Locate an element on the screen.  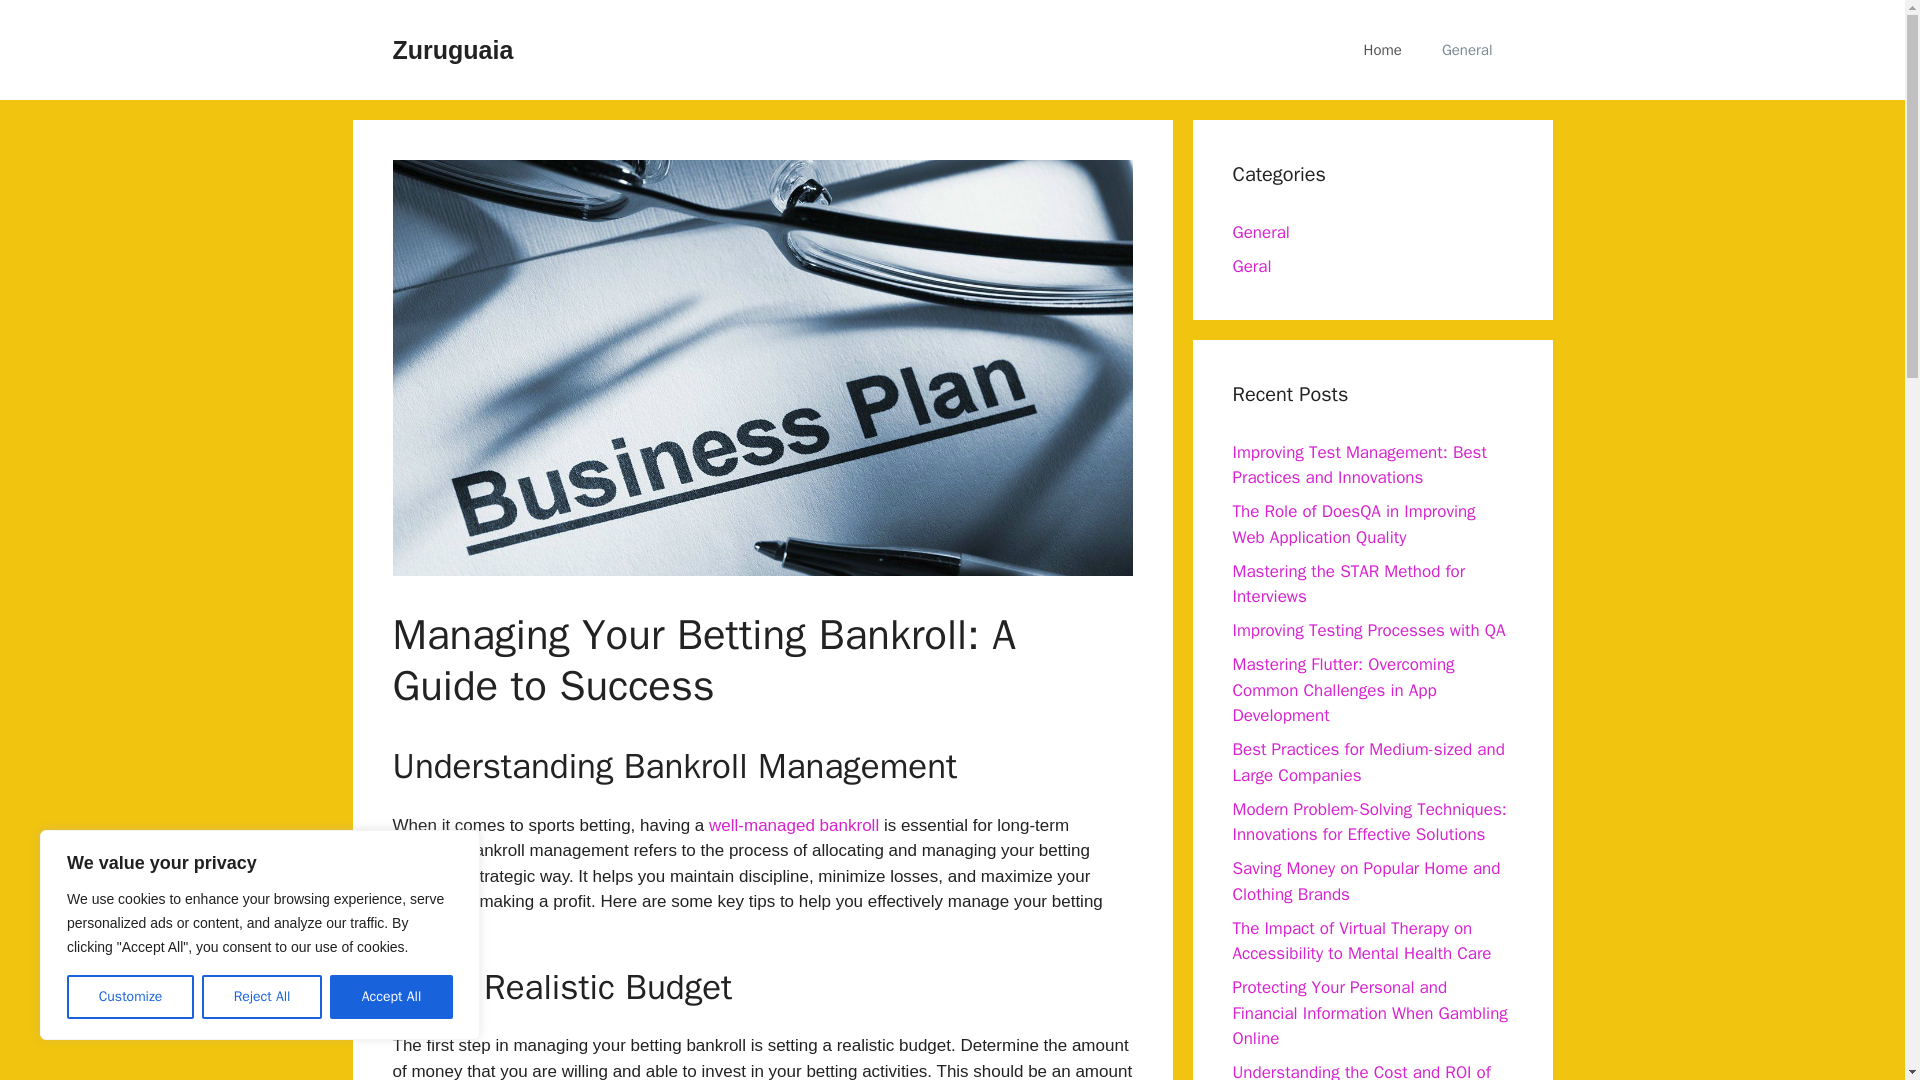
Improving Test Management: Best Practices and Innovations is located at coordinates (1359, 465).